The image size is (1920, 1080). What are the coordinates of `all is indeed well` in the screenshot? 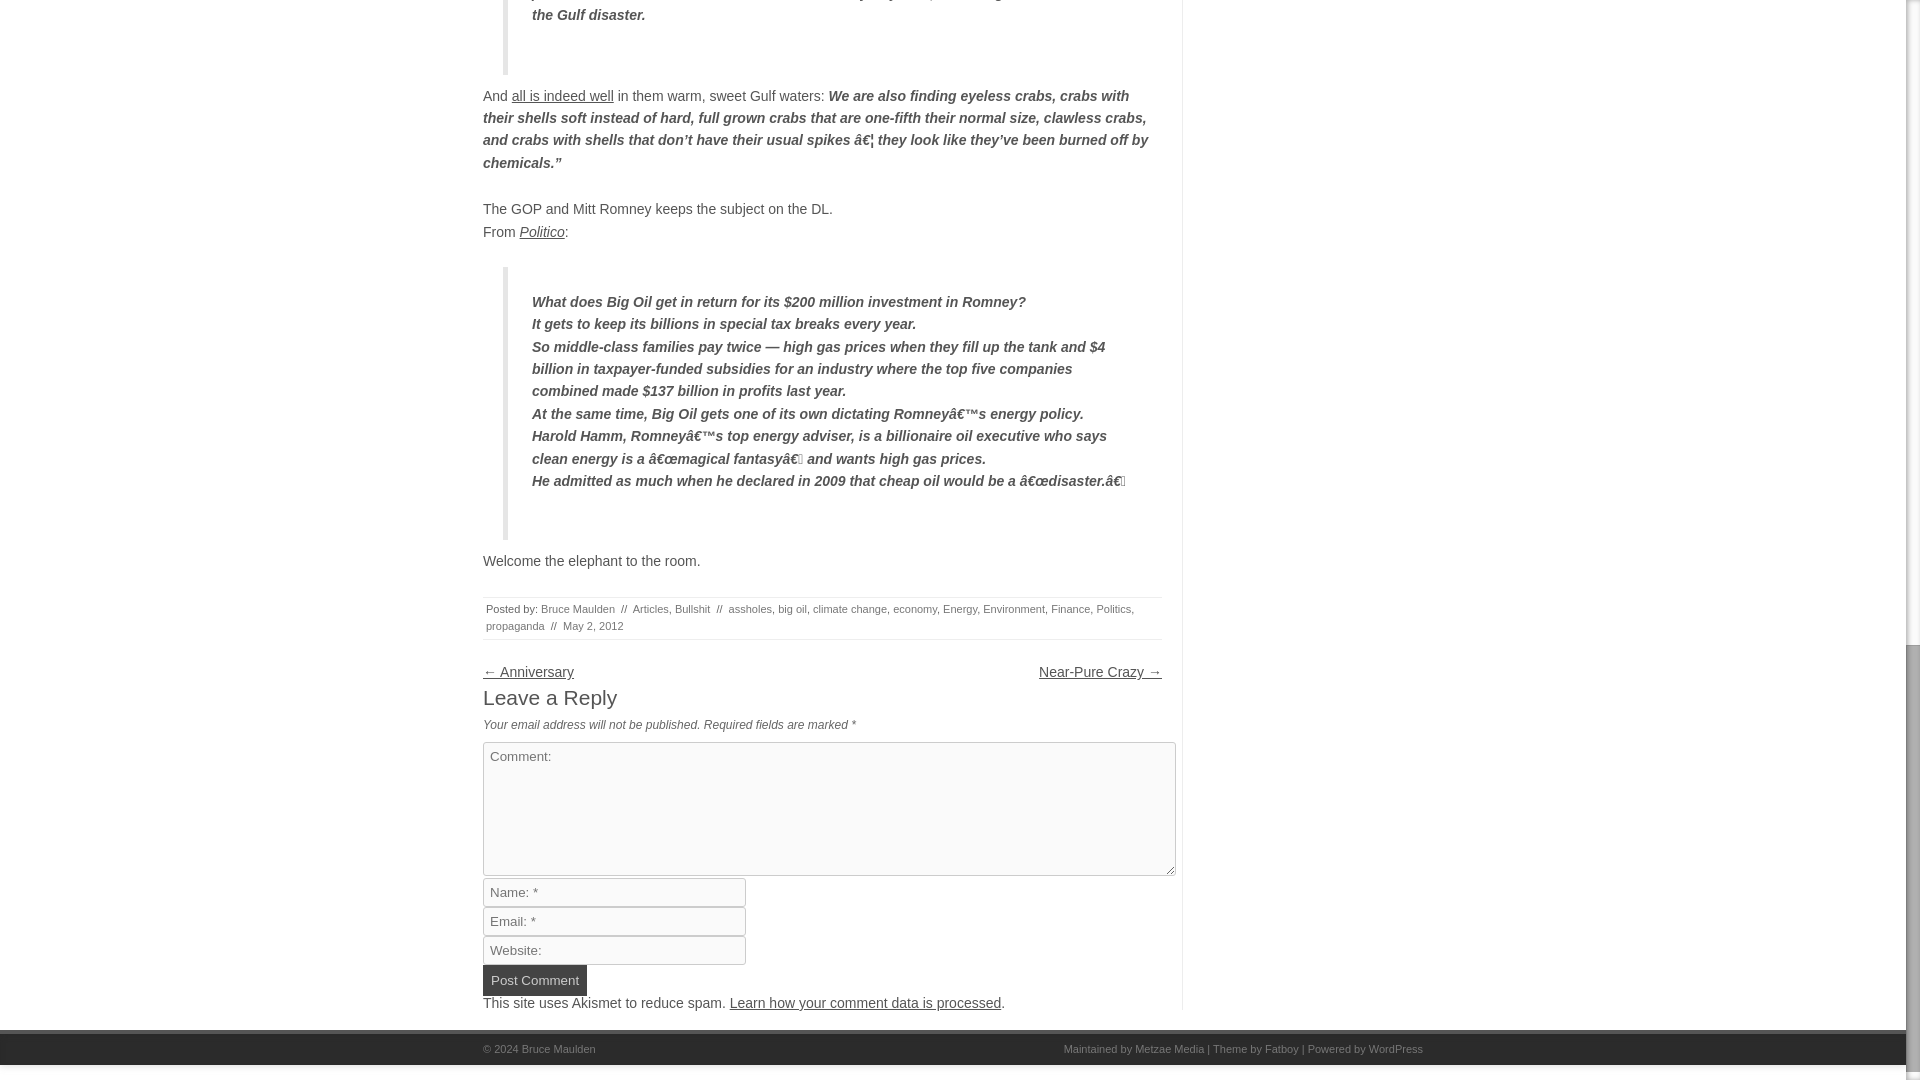 It's located at (563, 95).